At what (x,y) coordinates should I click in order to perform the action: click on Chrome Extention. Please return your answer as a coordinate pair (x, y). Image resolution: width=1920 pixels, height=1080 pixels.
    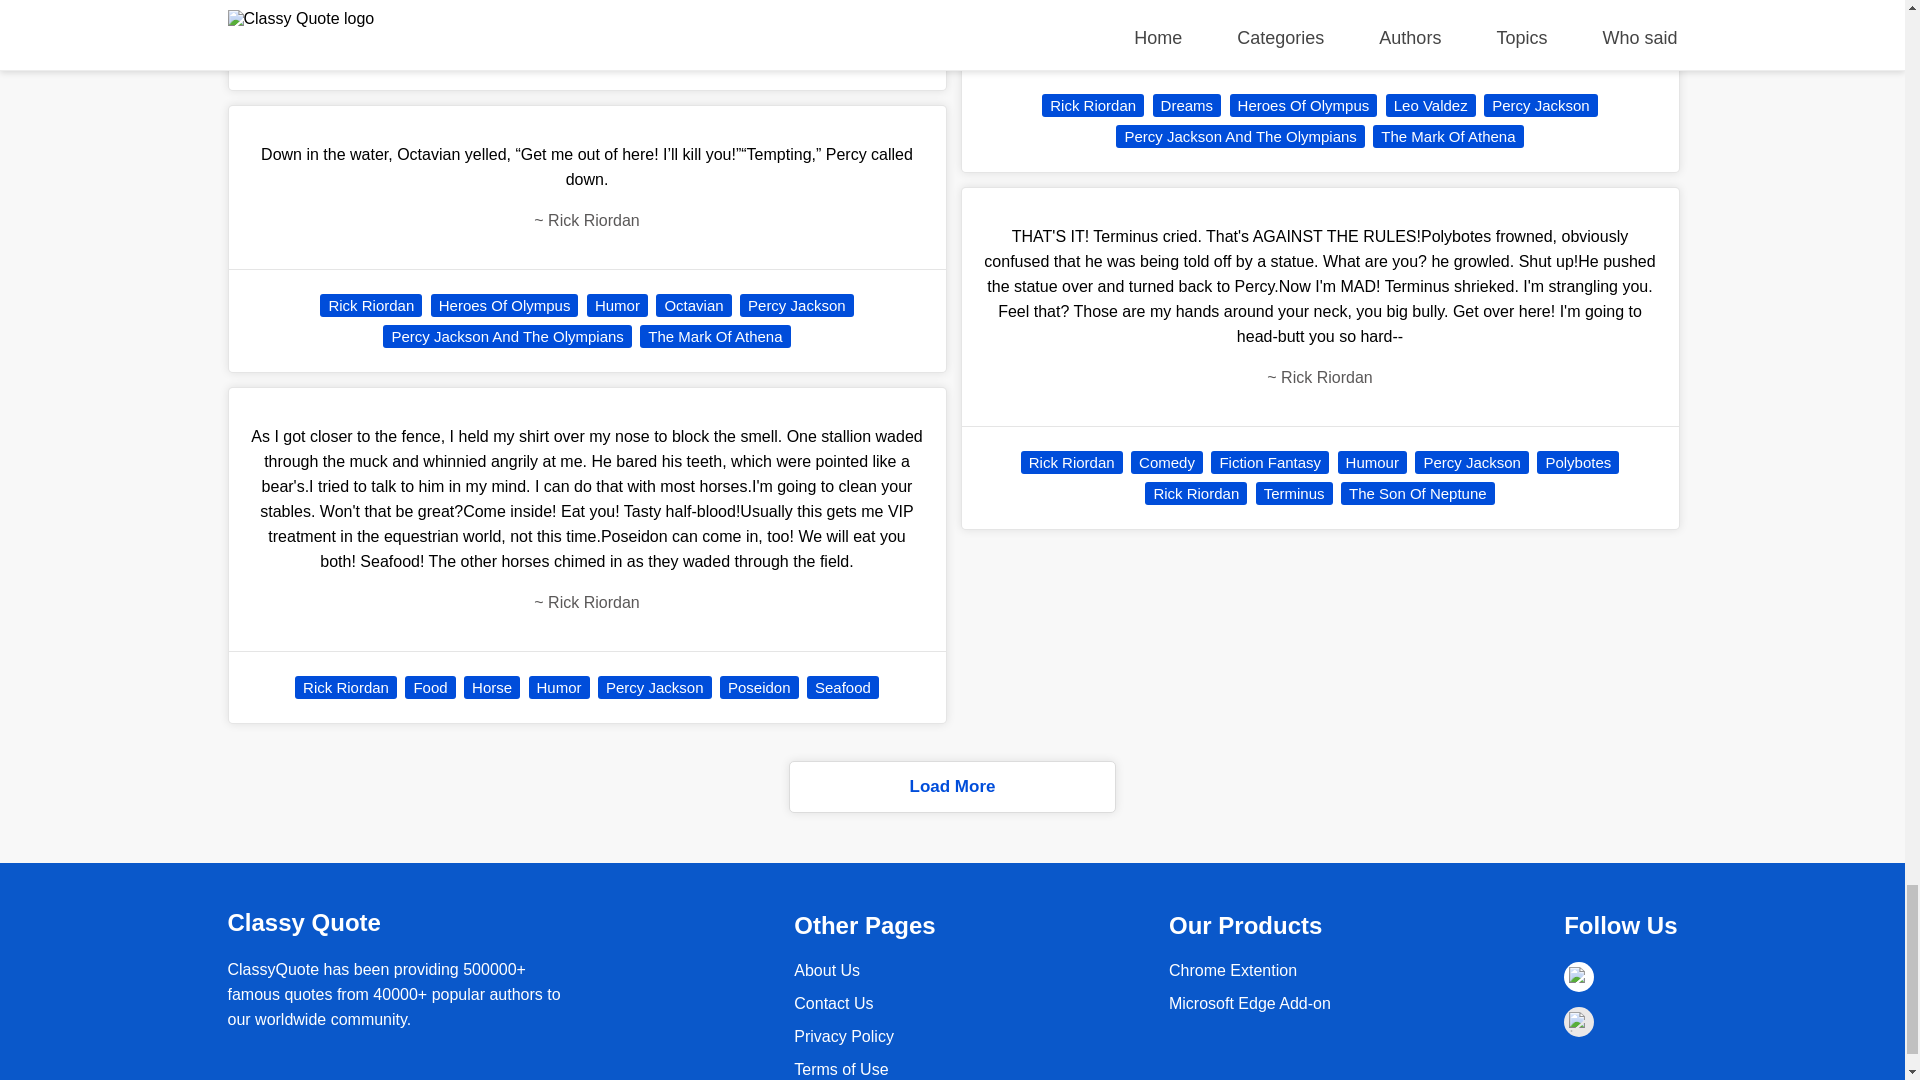
    Looking at the image, I should click on (1250, 1002).